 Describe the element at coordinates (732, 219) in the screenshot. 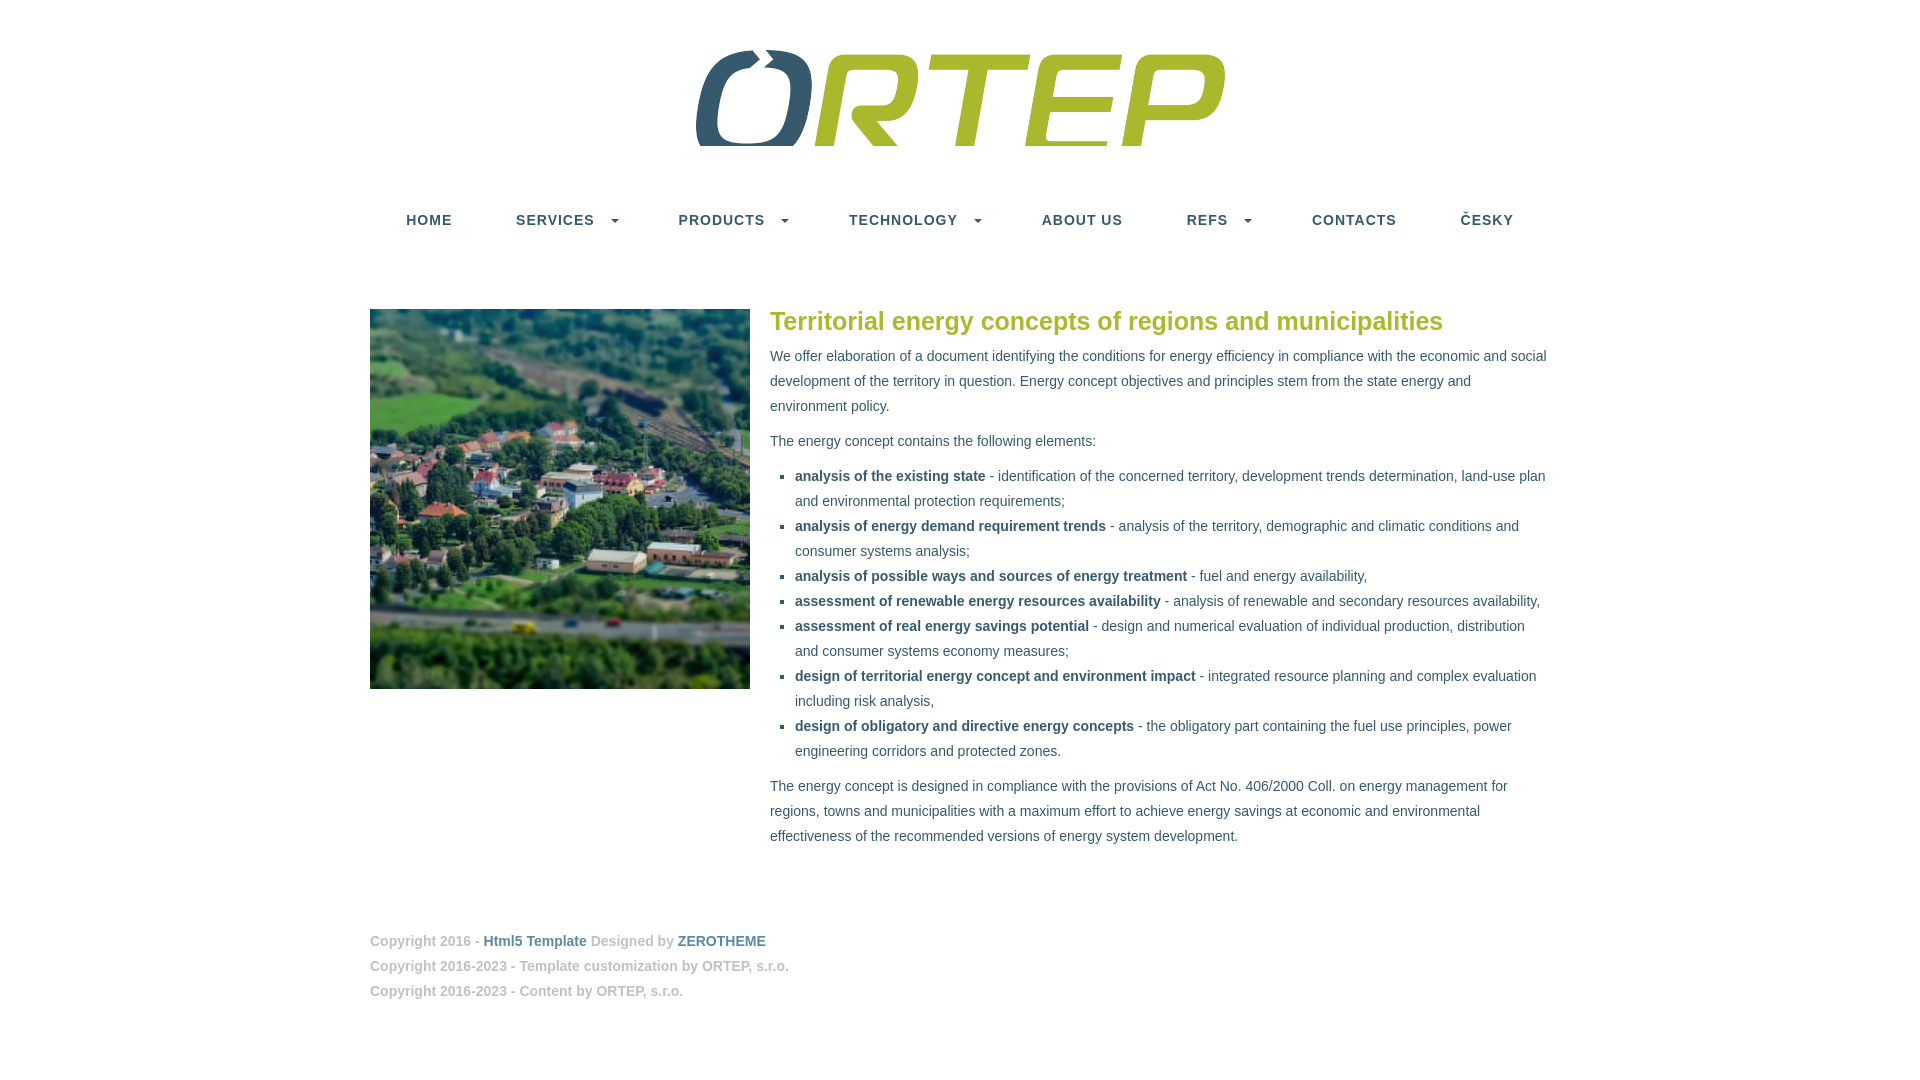

I see `PRODUCTS` at that location.